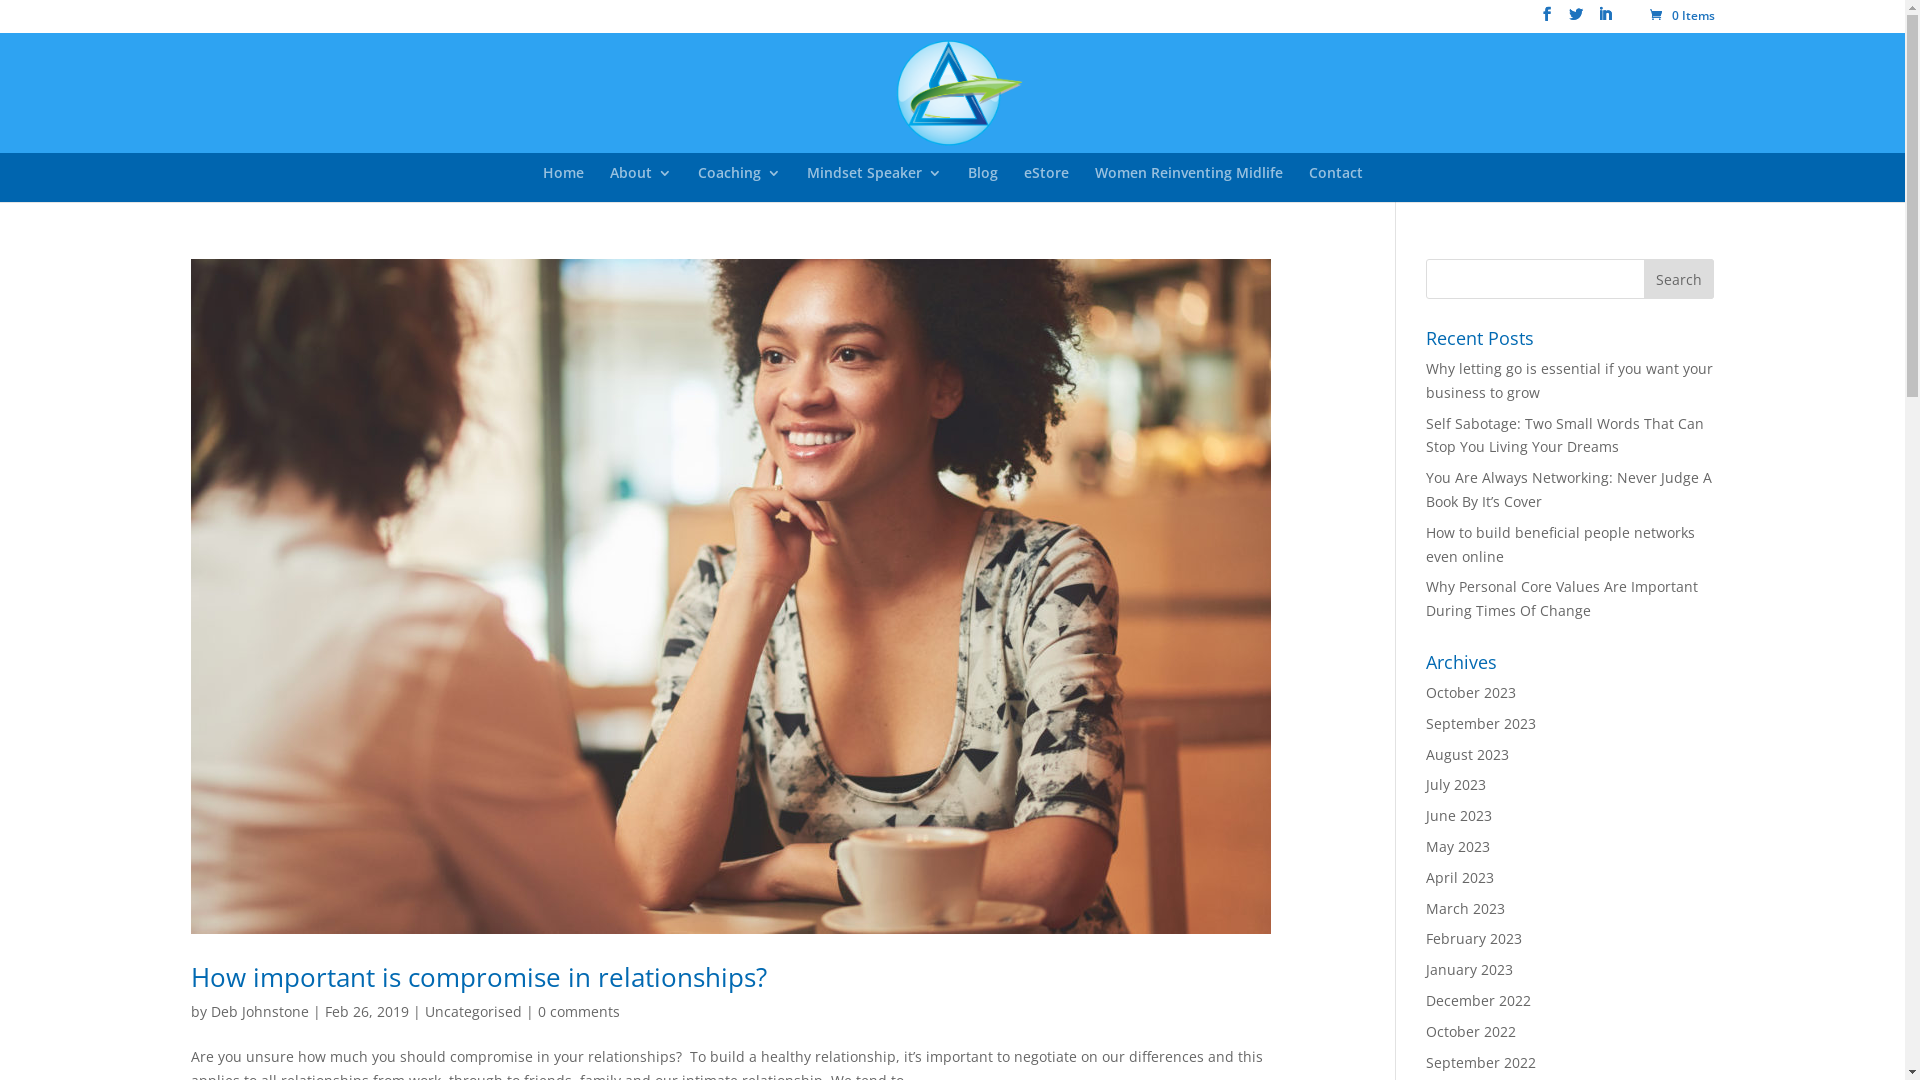 This screenshot has width=1920, height=1080. Describe the element at coordinates (1470, 970) in the screenshot. I see `January 2023` at that location.